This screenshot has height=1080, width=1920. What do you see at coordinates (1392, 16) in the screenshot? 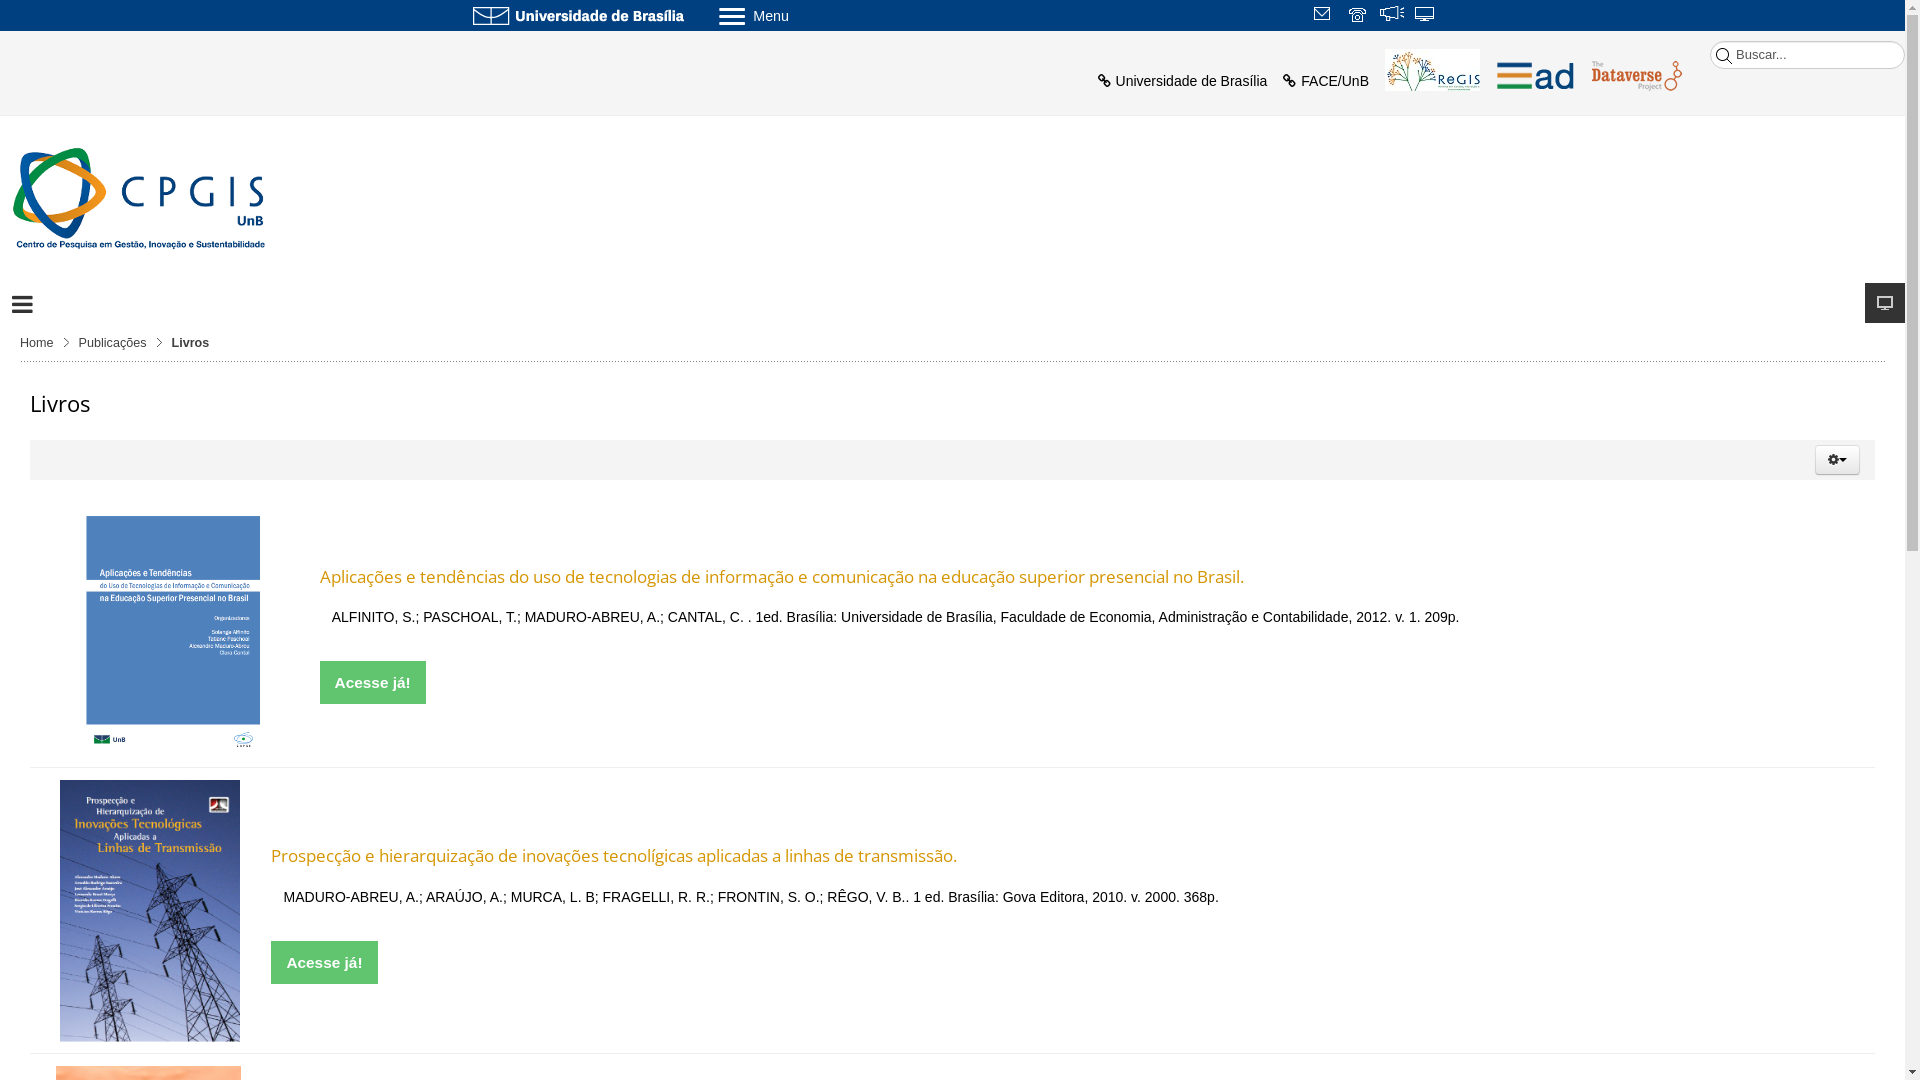
I see ` ` at bounding box center [1392, 16].